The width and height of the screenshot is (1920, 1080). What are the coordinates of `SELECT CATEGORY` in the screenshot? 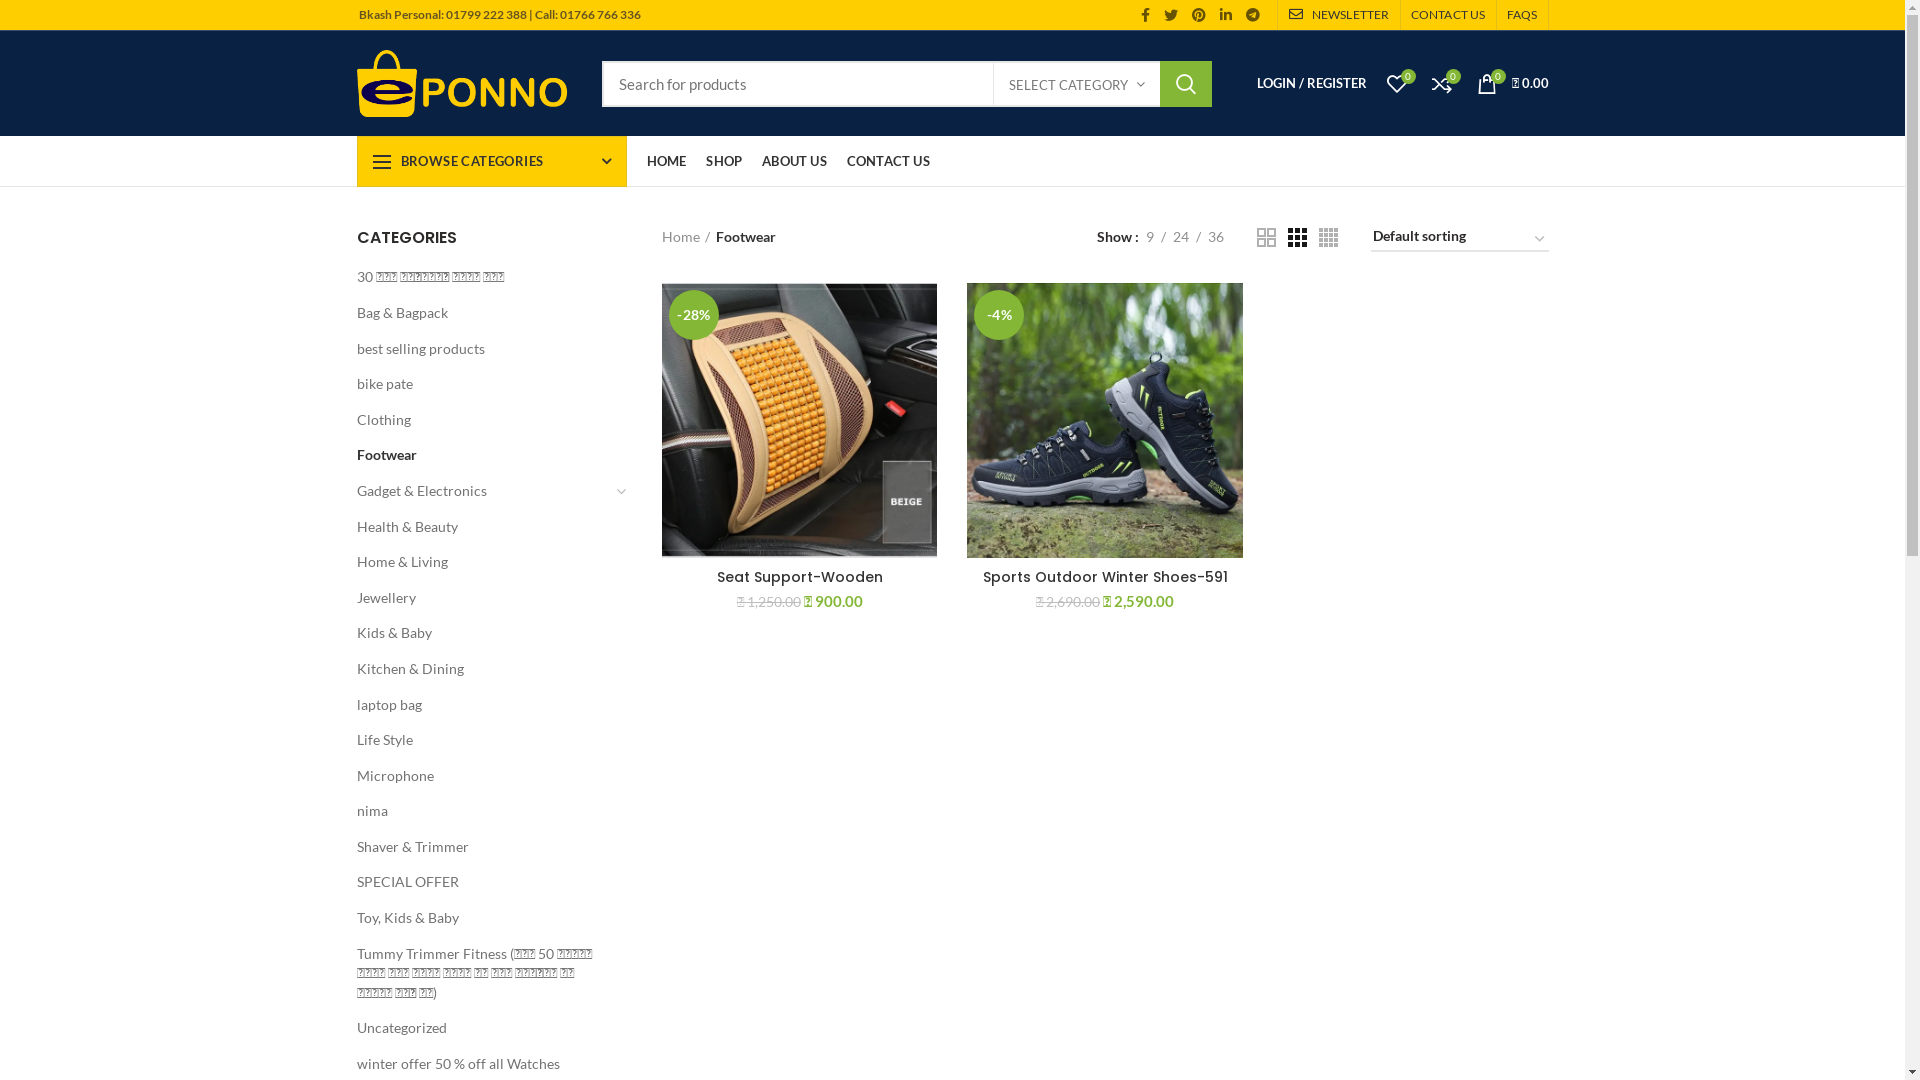 It's located at (1077, 84).